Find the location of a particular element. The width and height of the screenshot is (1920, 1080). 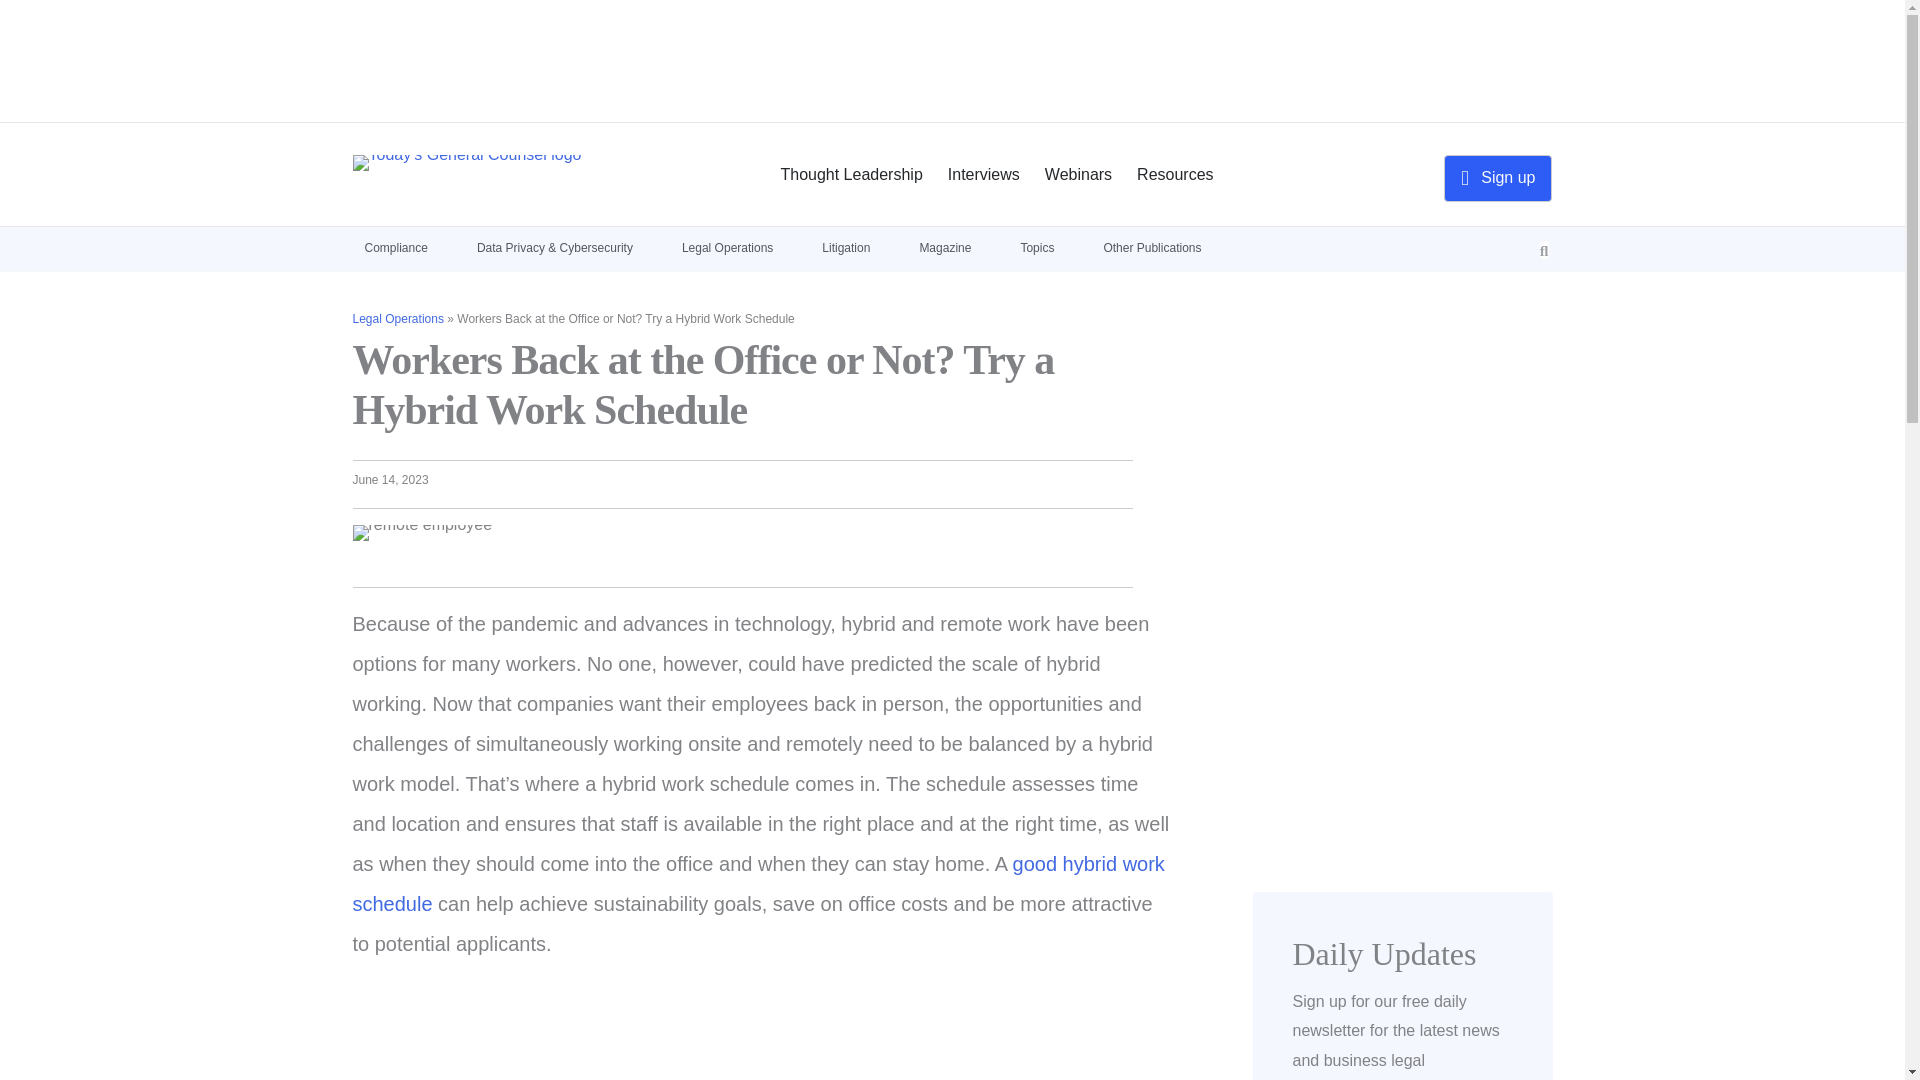

Litigation is located at coordinates (858, 246).